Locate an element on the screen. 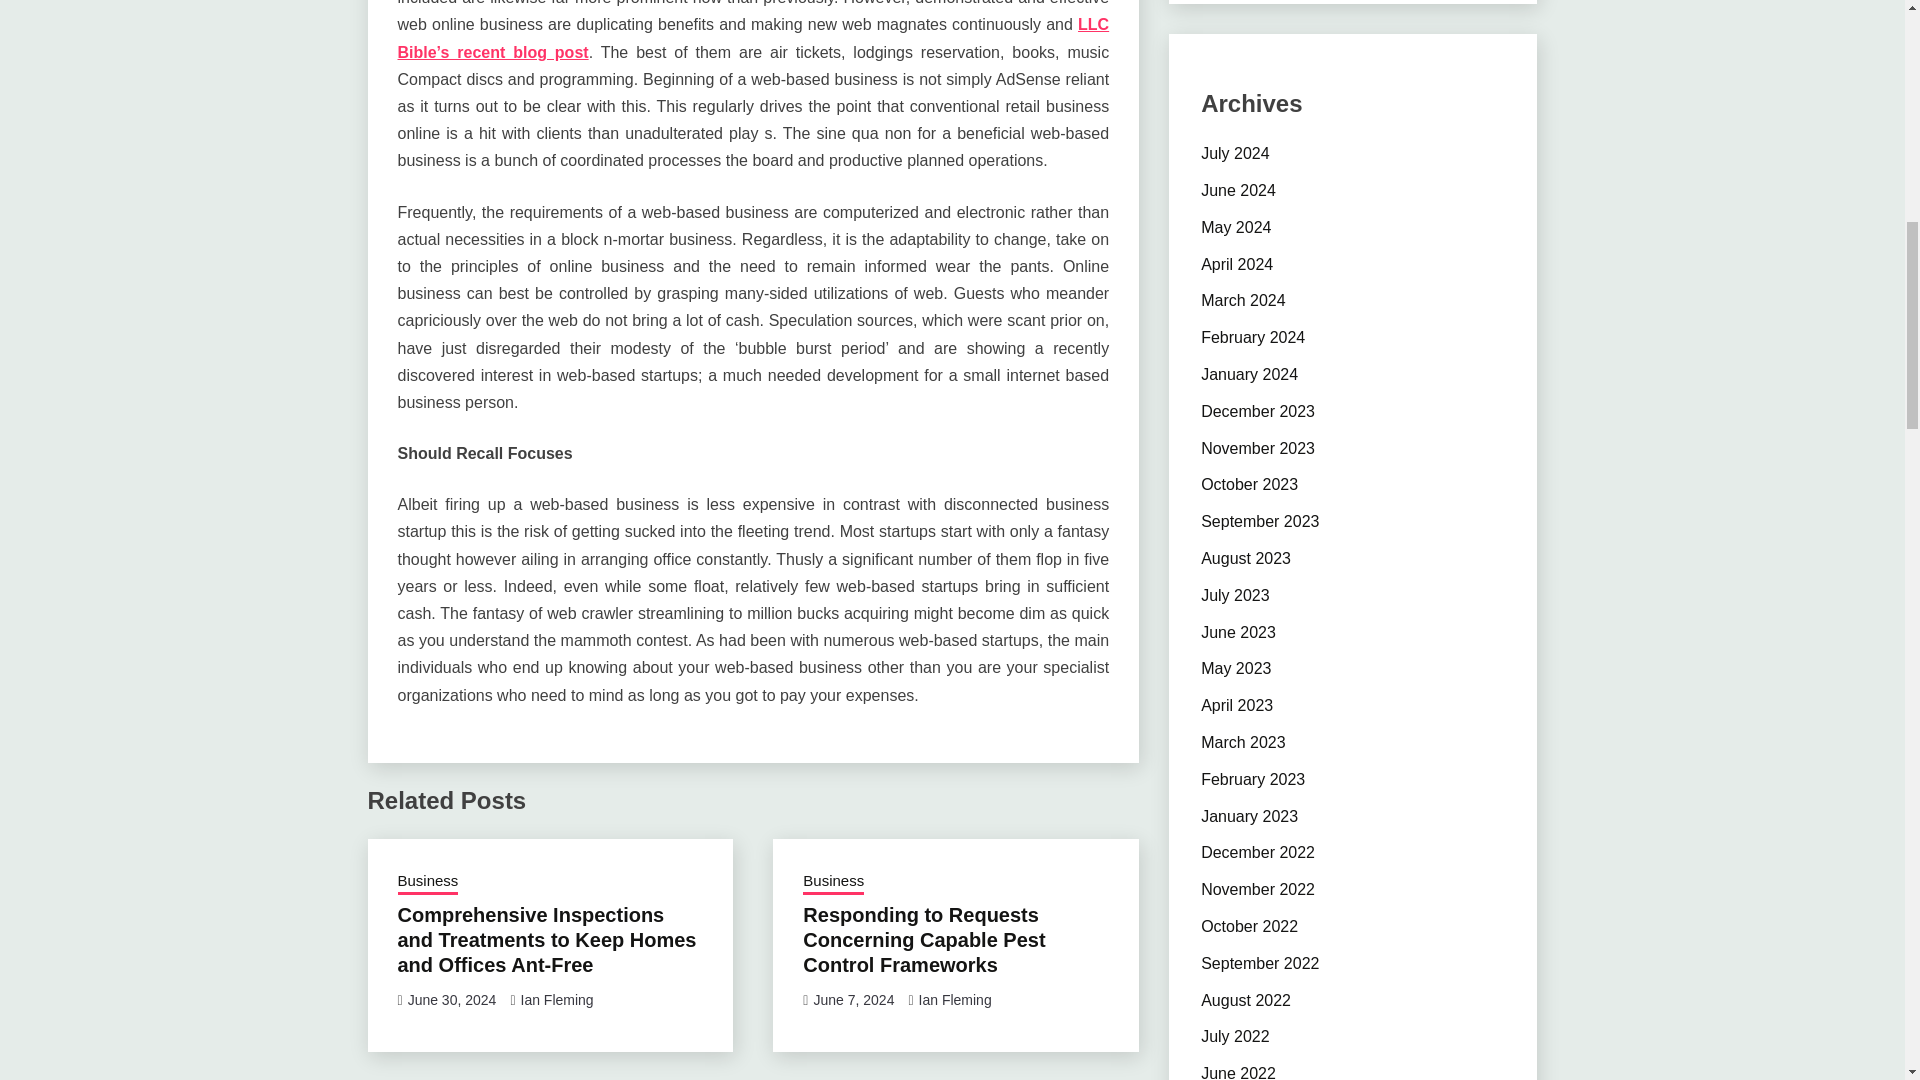  June 2024 is located at coordinates (1238, 190).